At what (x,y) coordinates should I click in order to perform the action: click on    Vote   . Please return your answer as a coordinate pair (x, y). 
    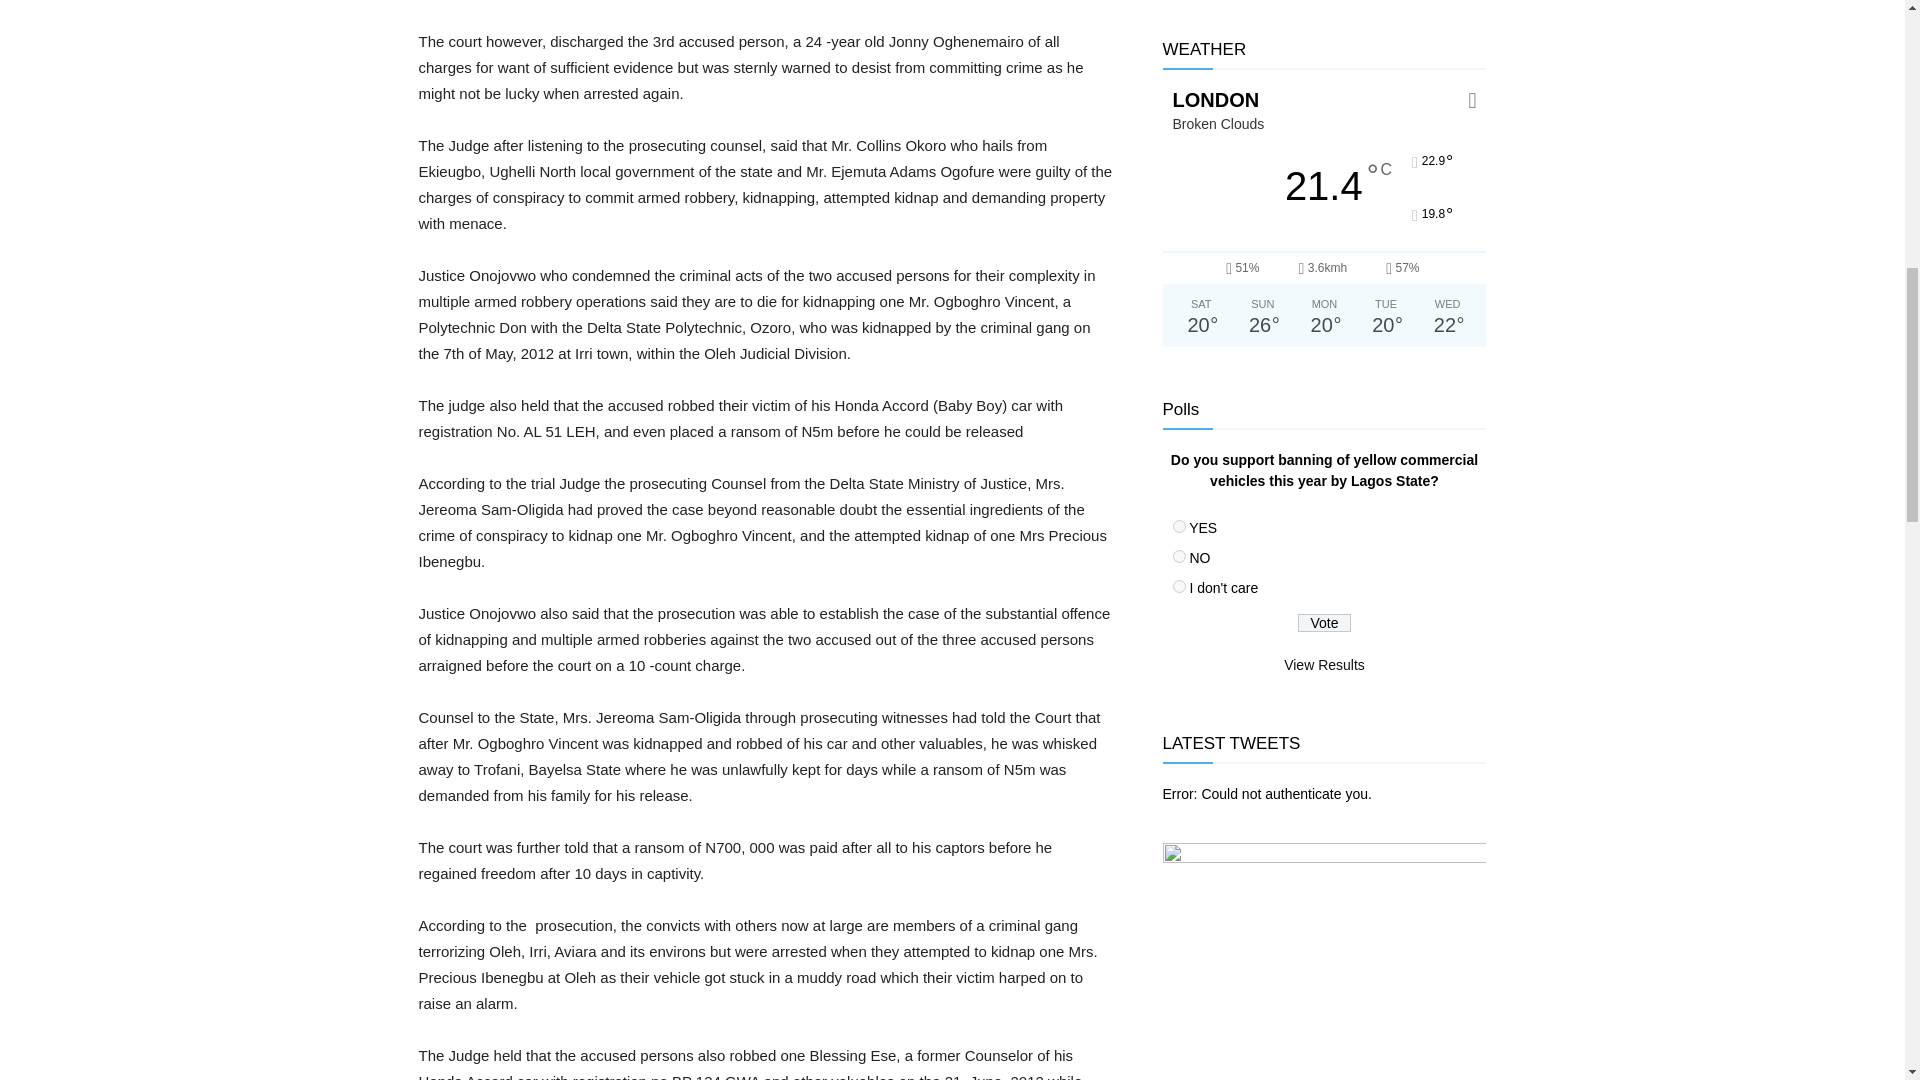
    Looking at the image, I should click on (1324, 622).